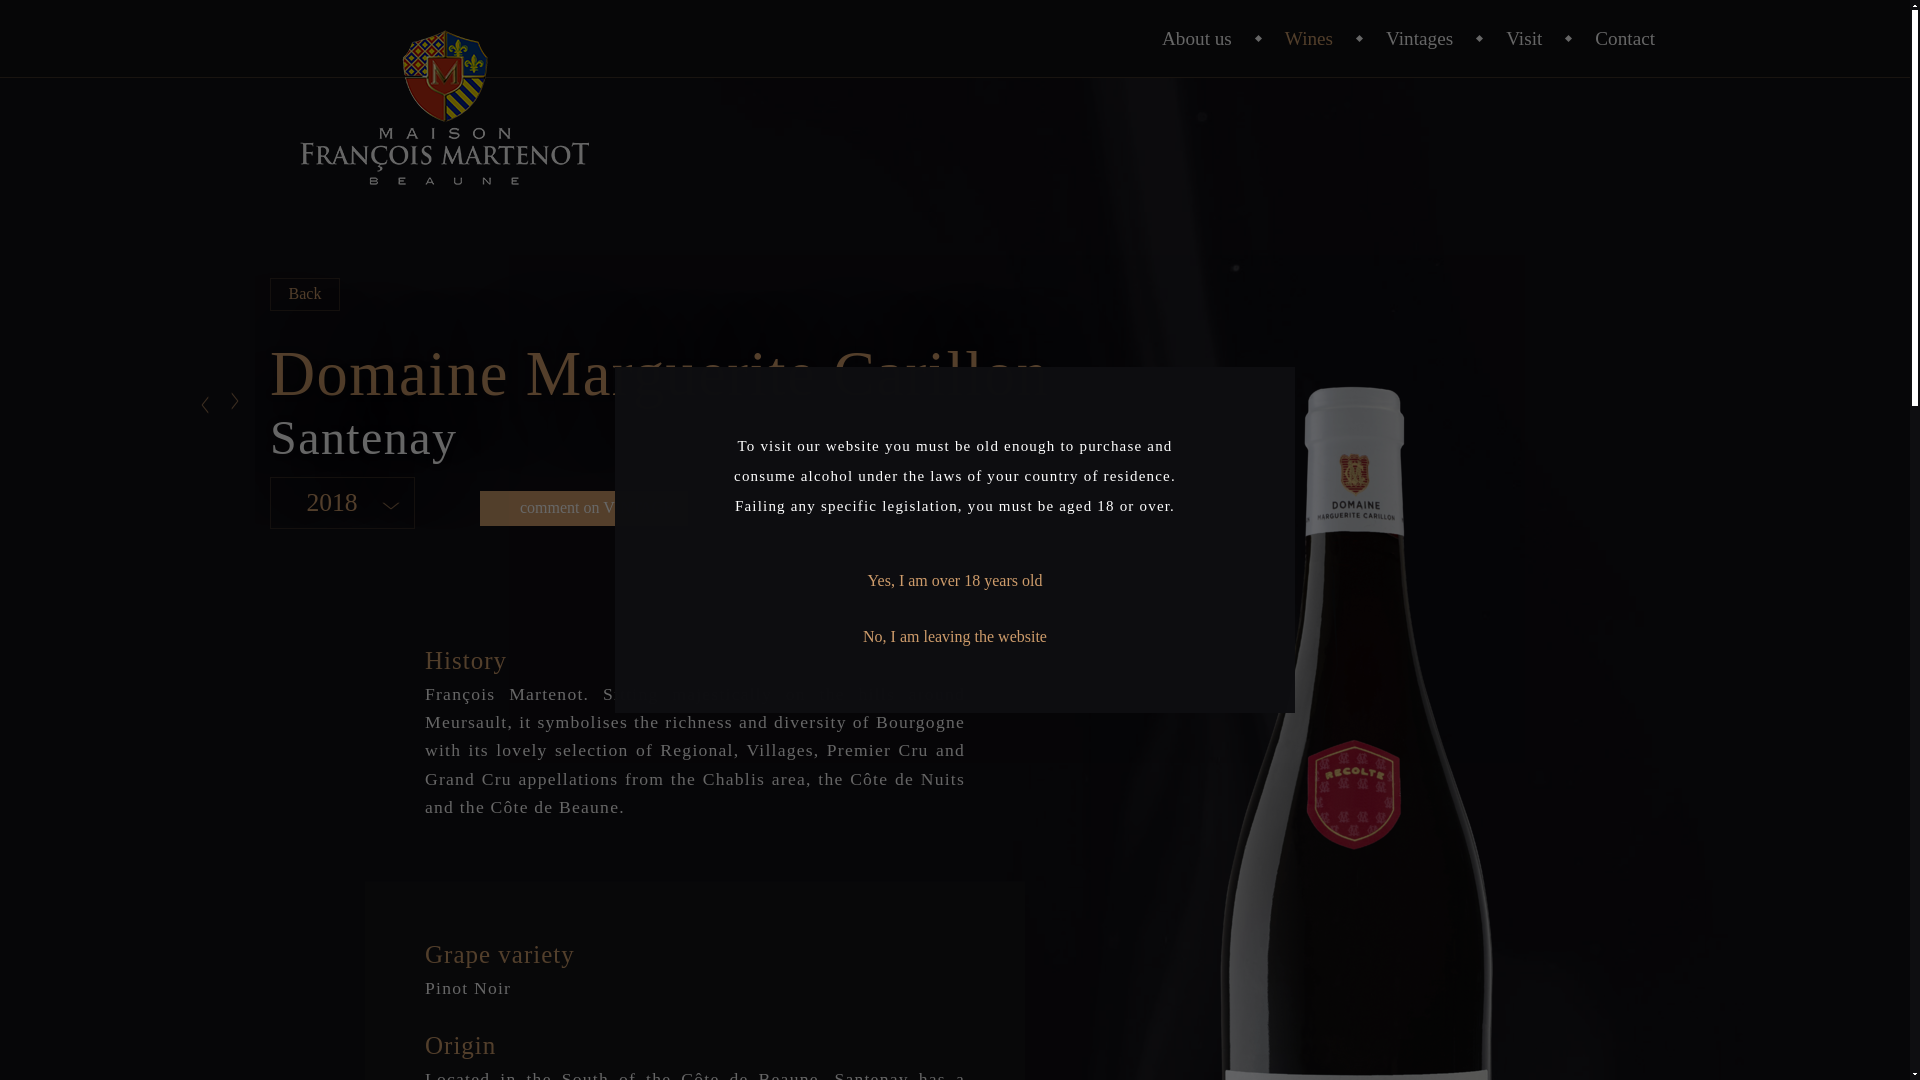 This screenshot has height=1080, width=1920. What do you see at coordinates (1420, 38) in the screenshot?
I see `Vintages` at bounding box center [1420, 38].